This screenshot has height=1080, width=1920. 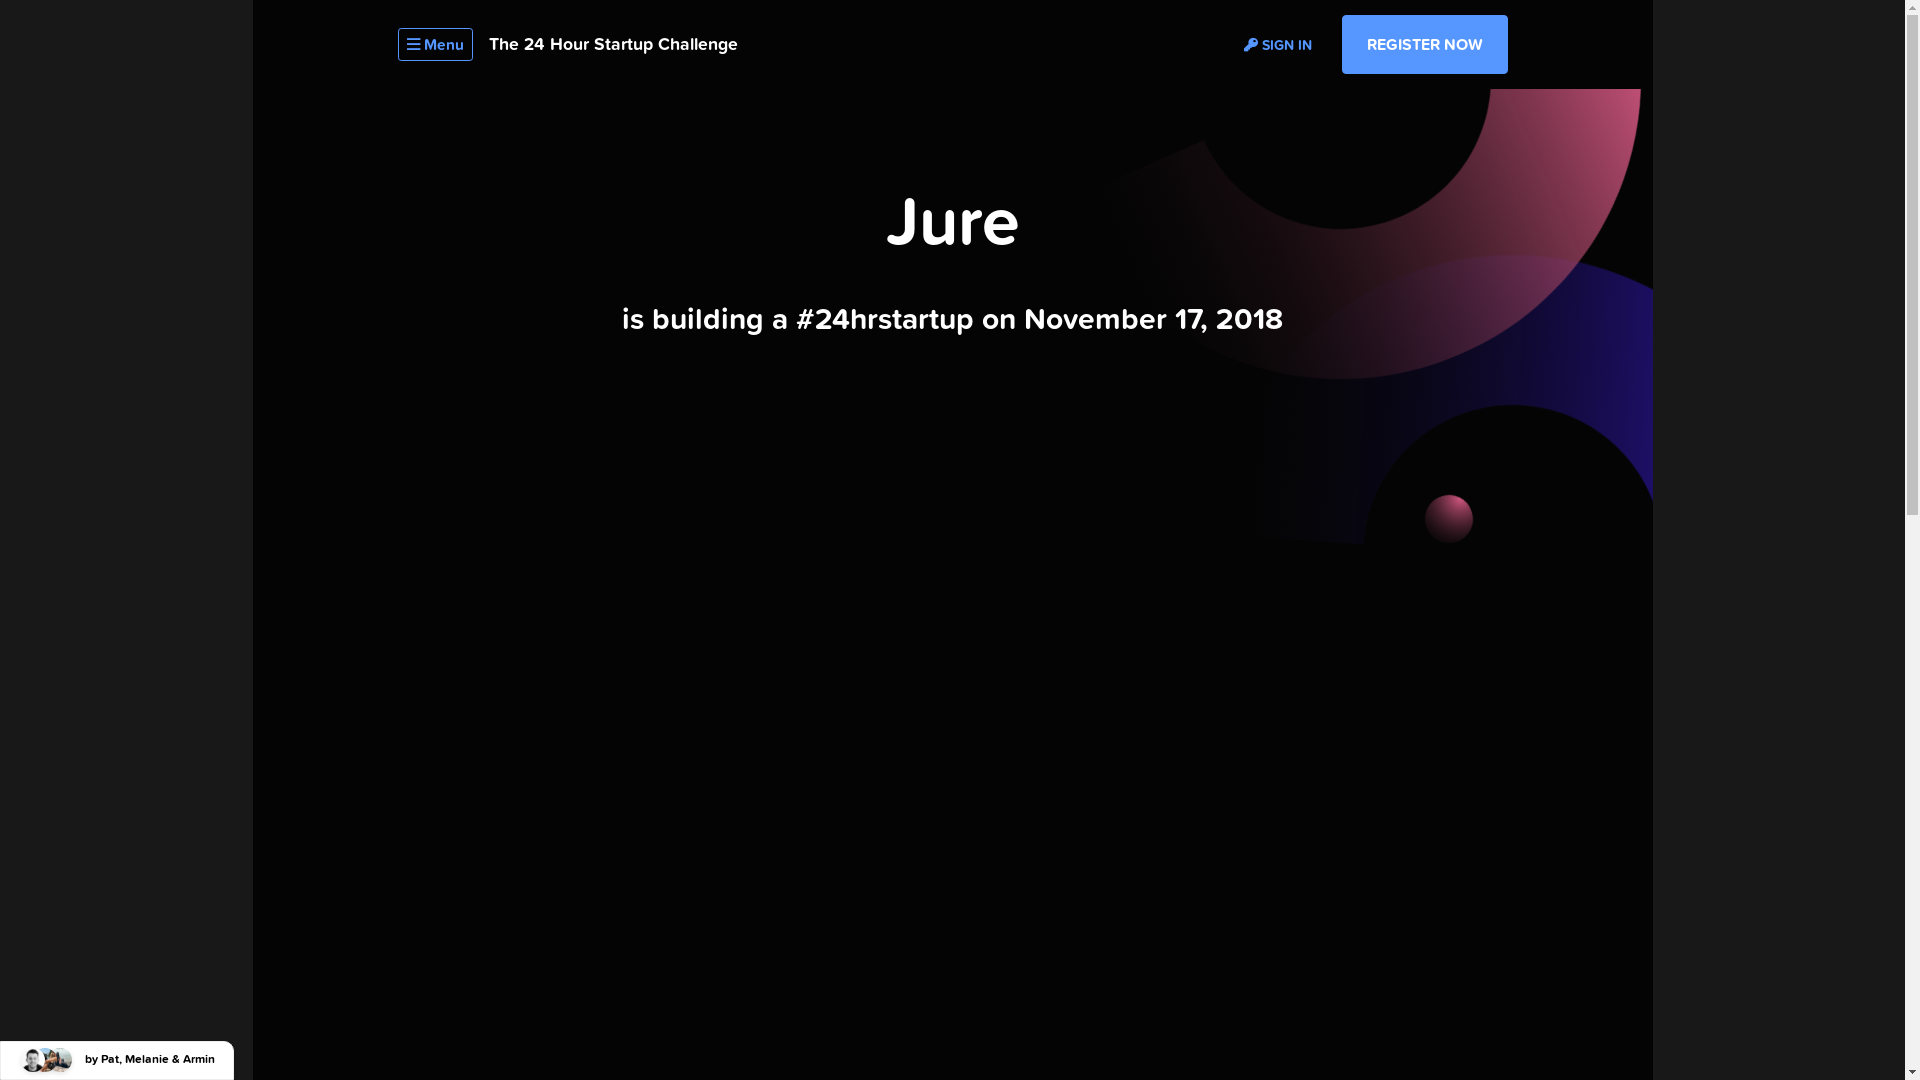 I want to click on REGISTER NOW, so click(x=1425, y=45).